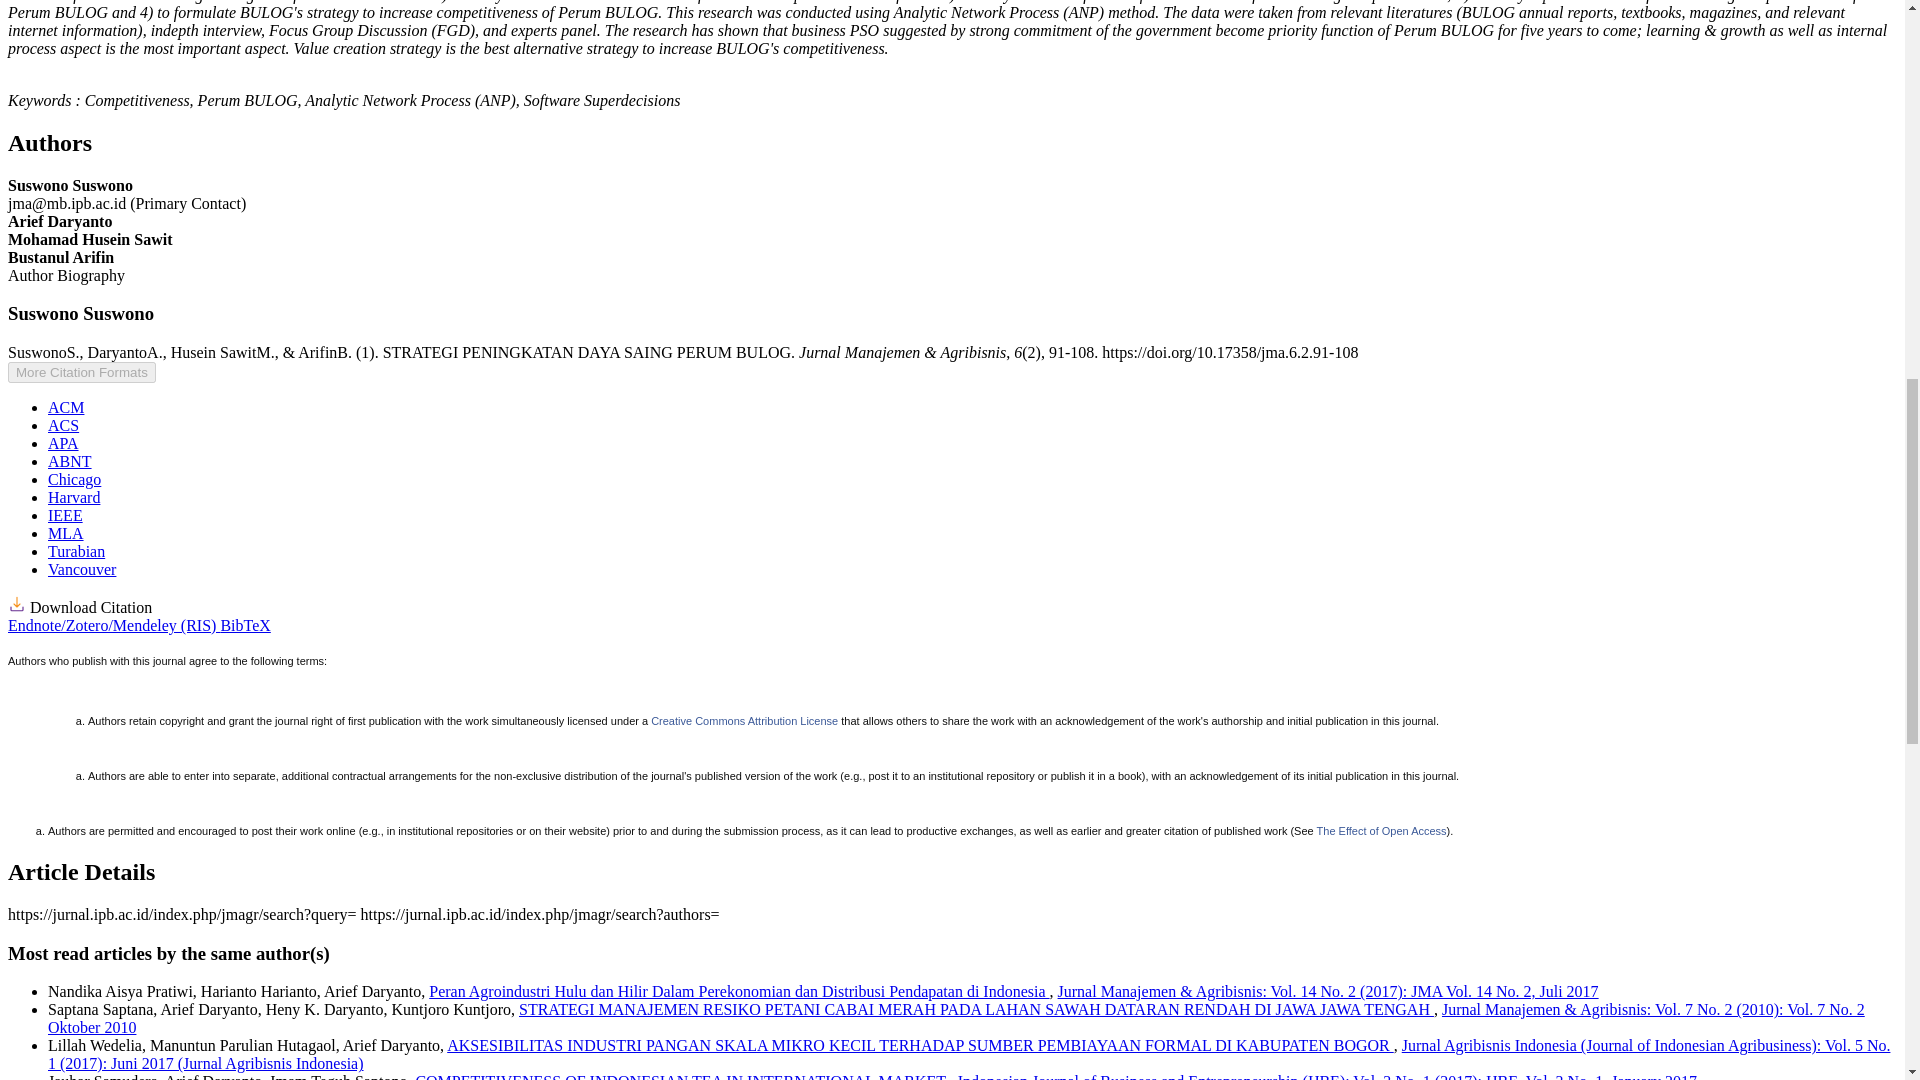  I want to click on IEEE, so click(65, 514).